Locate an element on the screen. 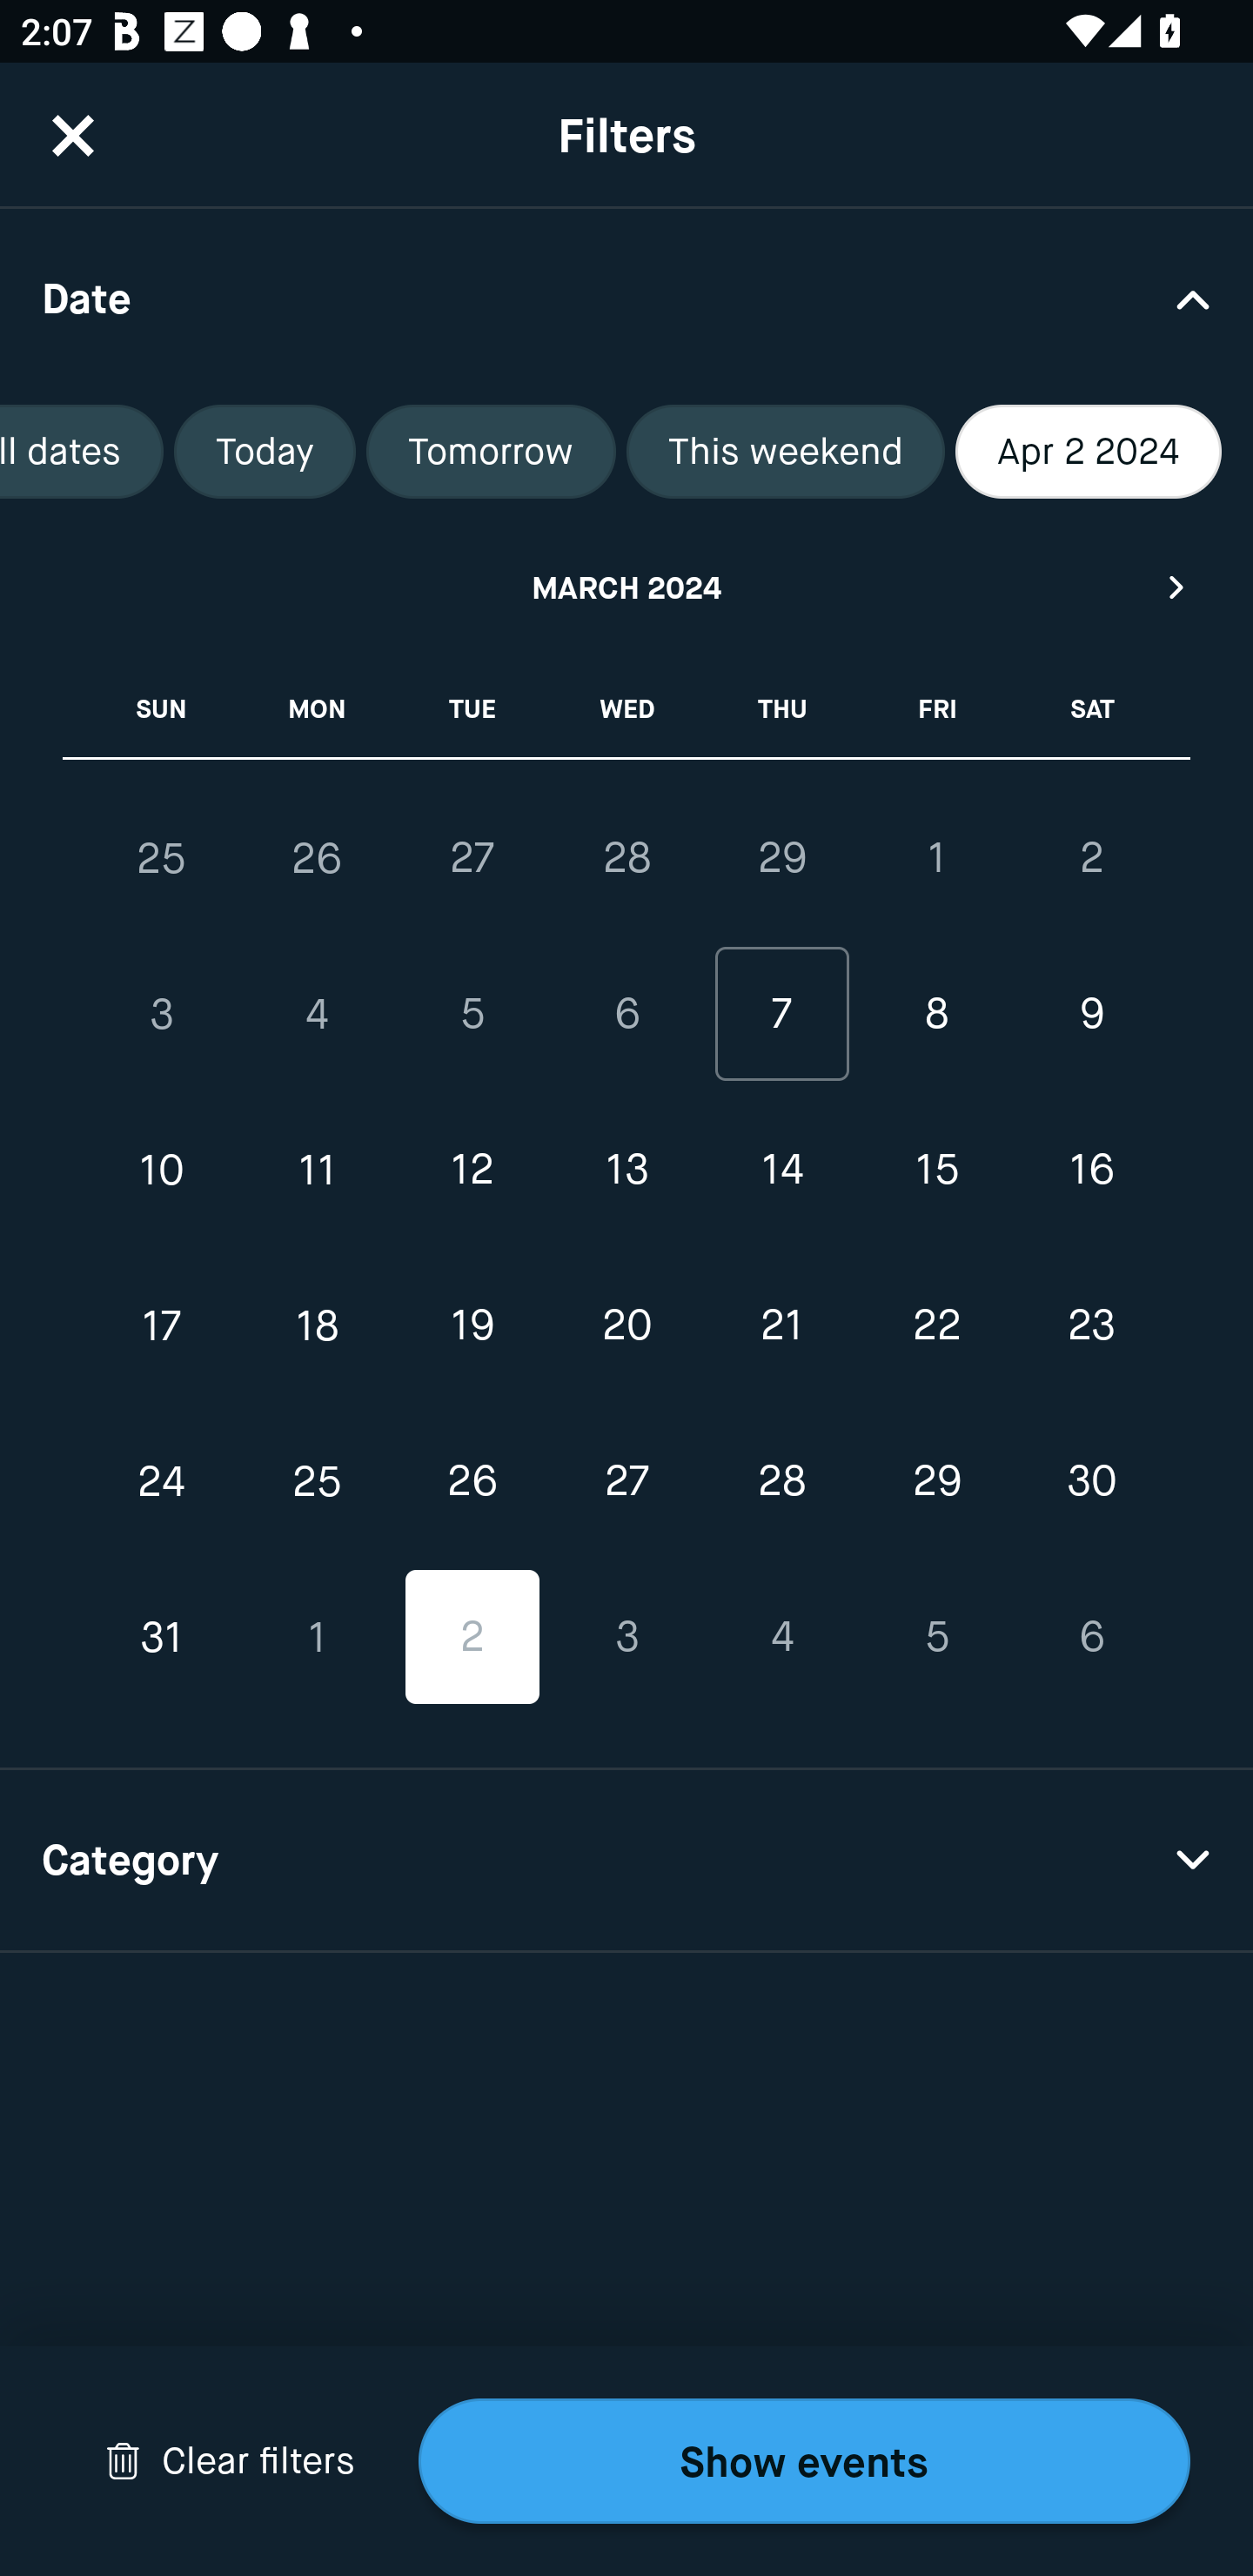  4 is located at coordinates (781, 1636).